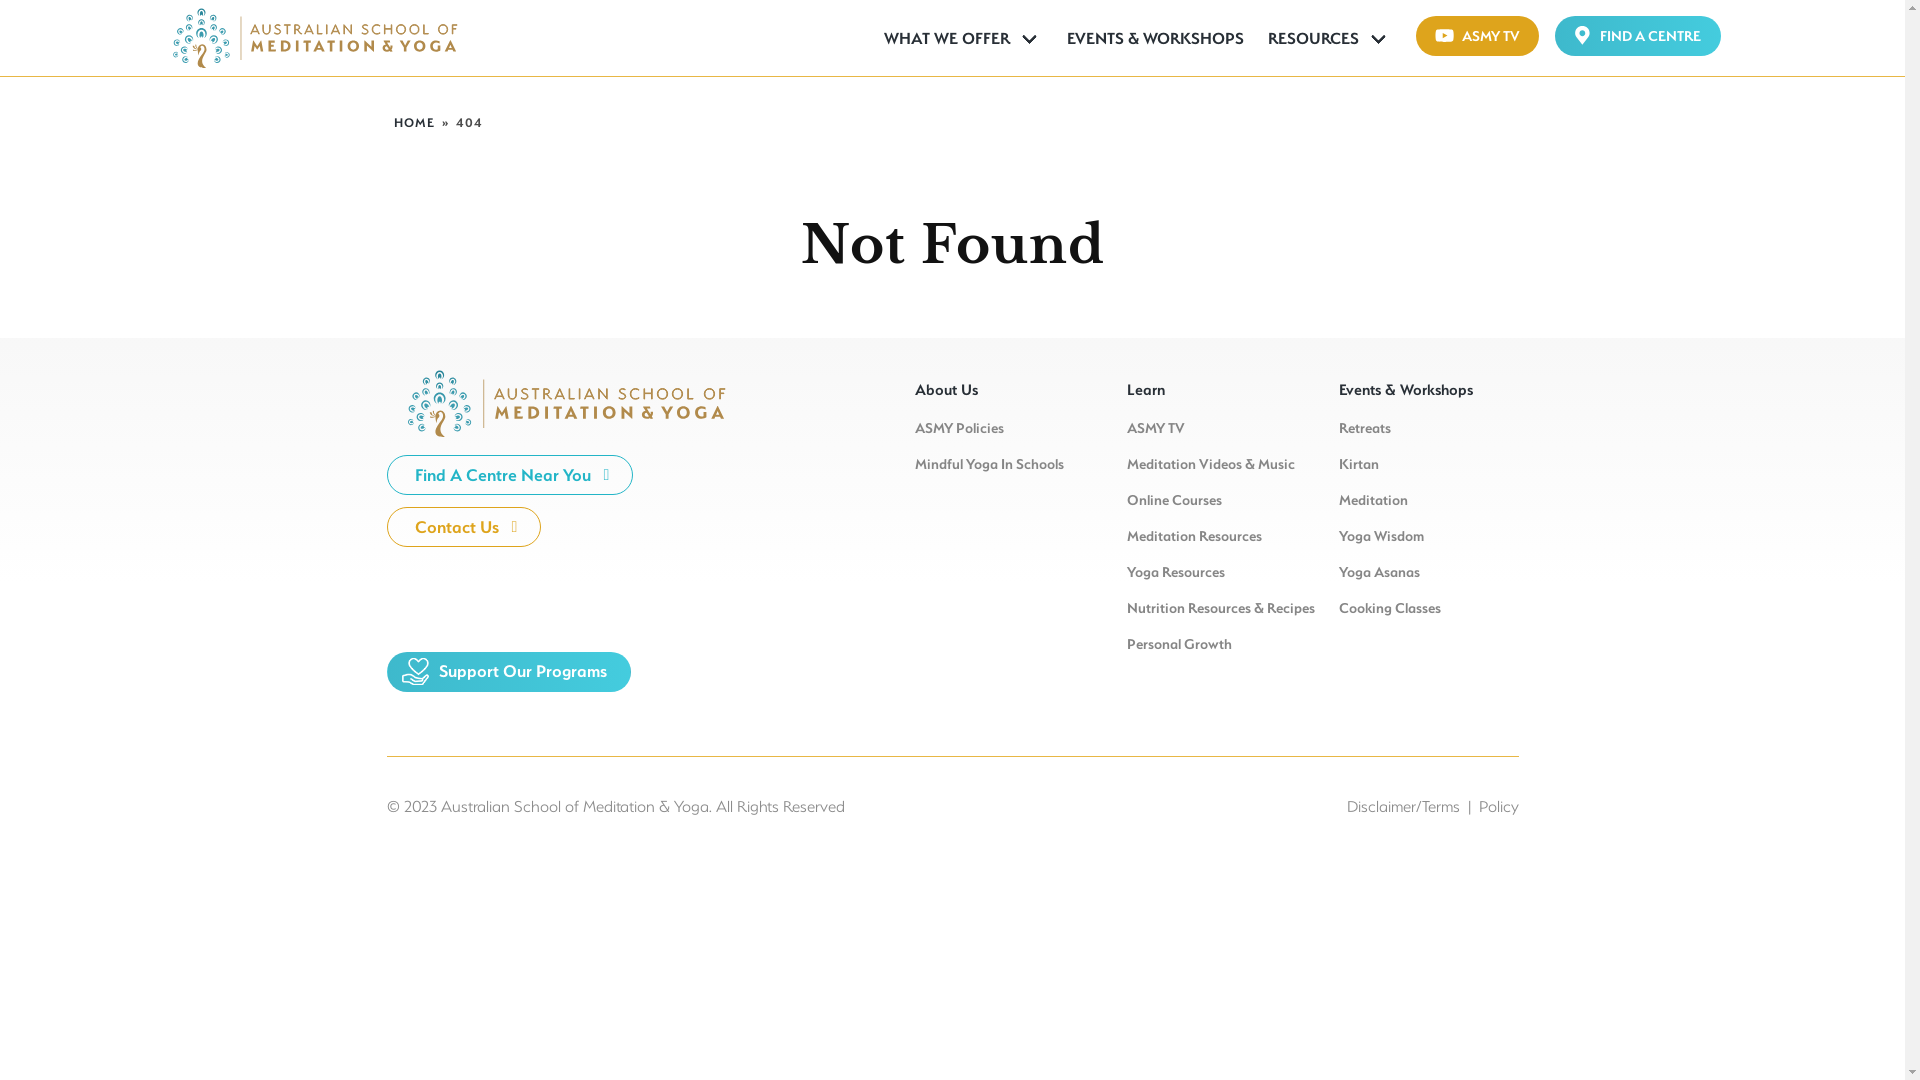 This screenshot has height=1080, width=1920. Describe the element at coordinates (958, 428) in the screenshot. I see `ASMY Policies` at that location.